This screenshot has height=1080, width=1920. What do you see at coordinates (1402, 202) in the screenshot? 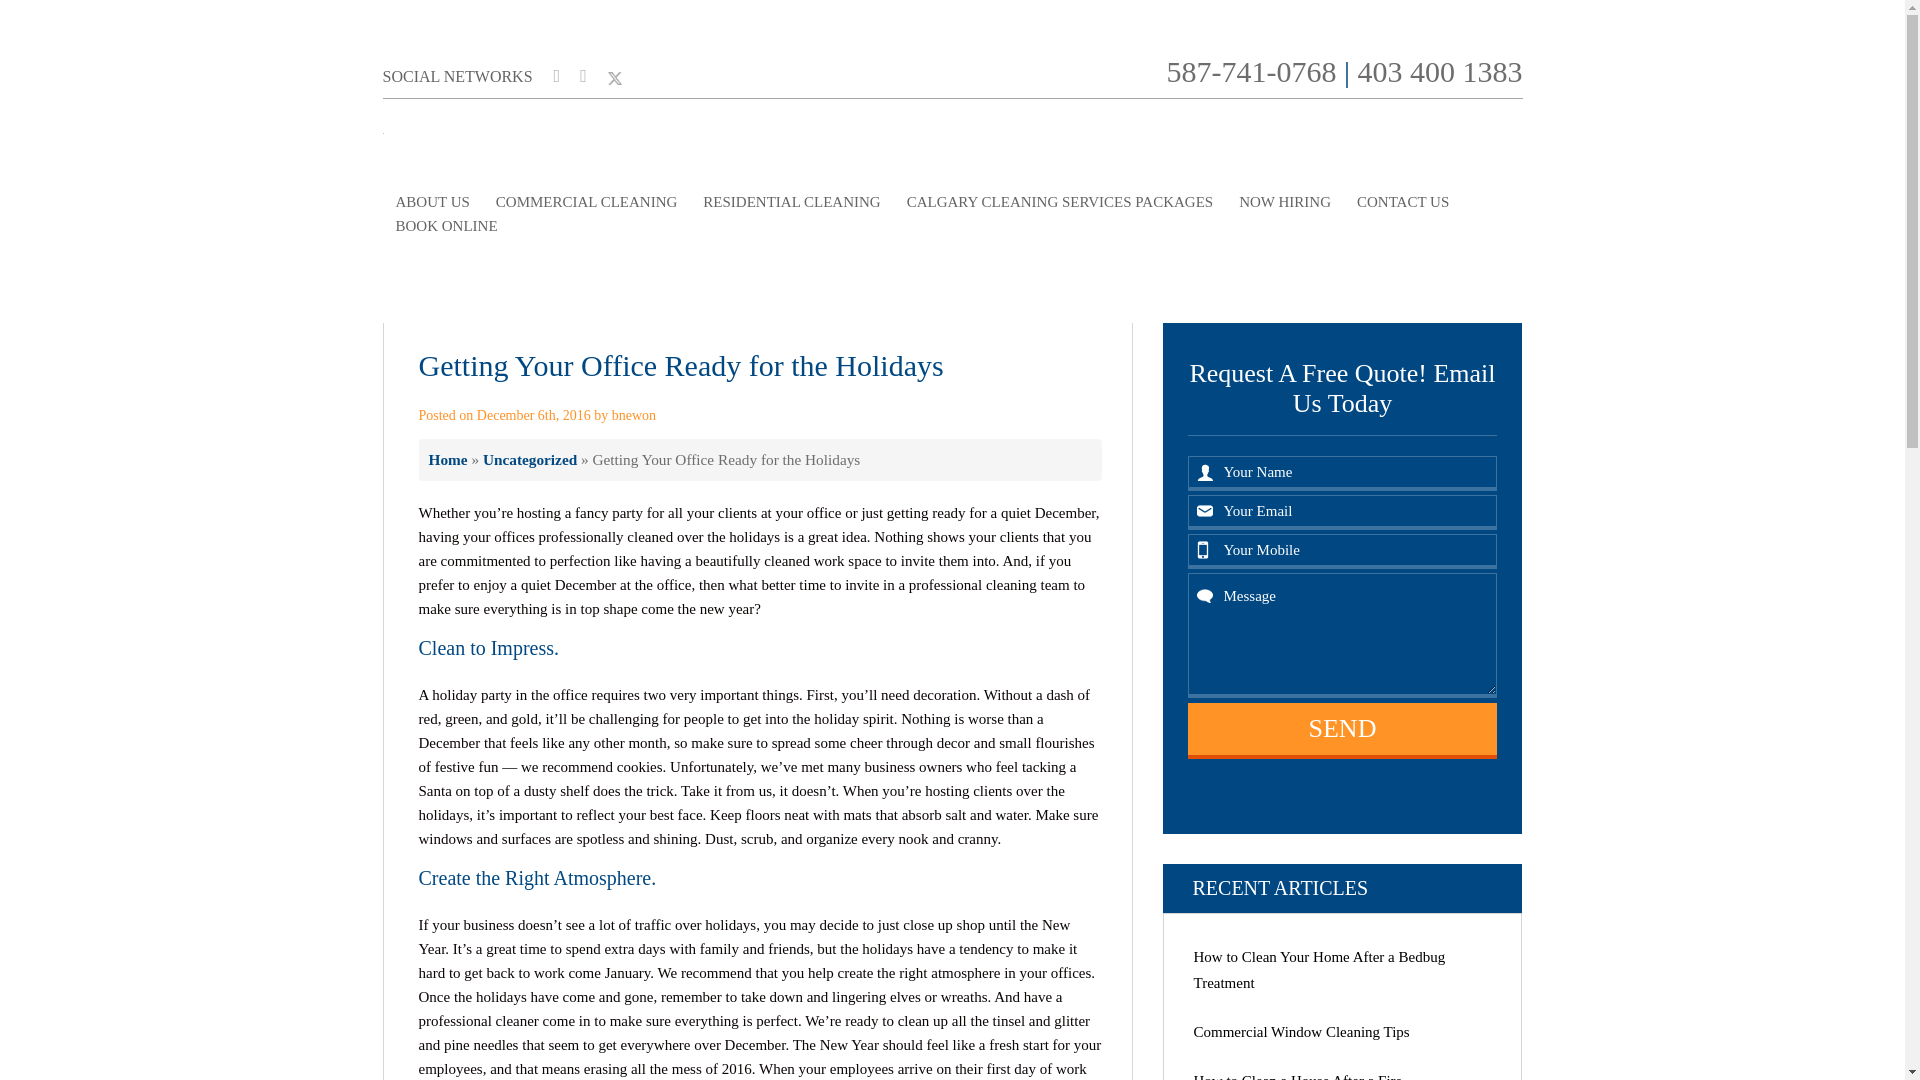
I see `CONTACT US` at bounding box center [1402, 202].